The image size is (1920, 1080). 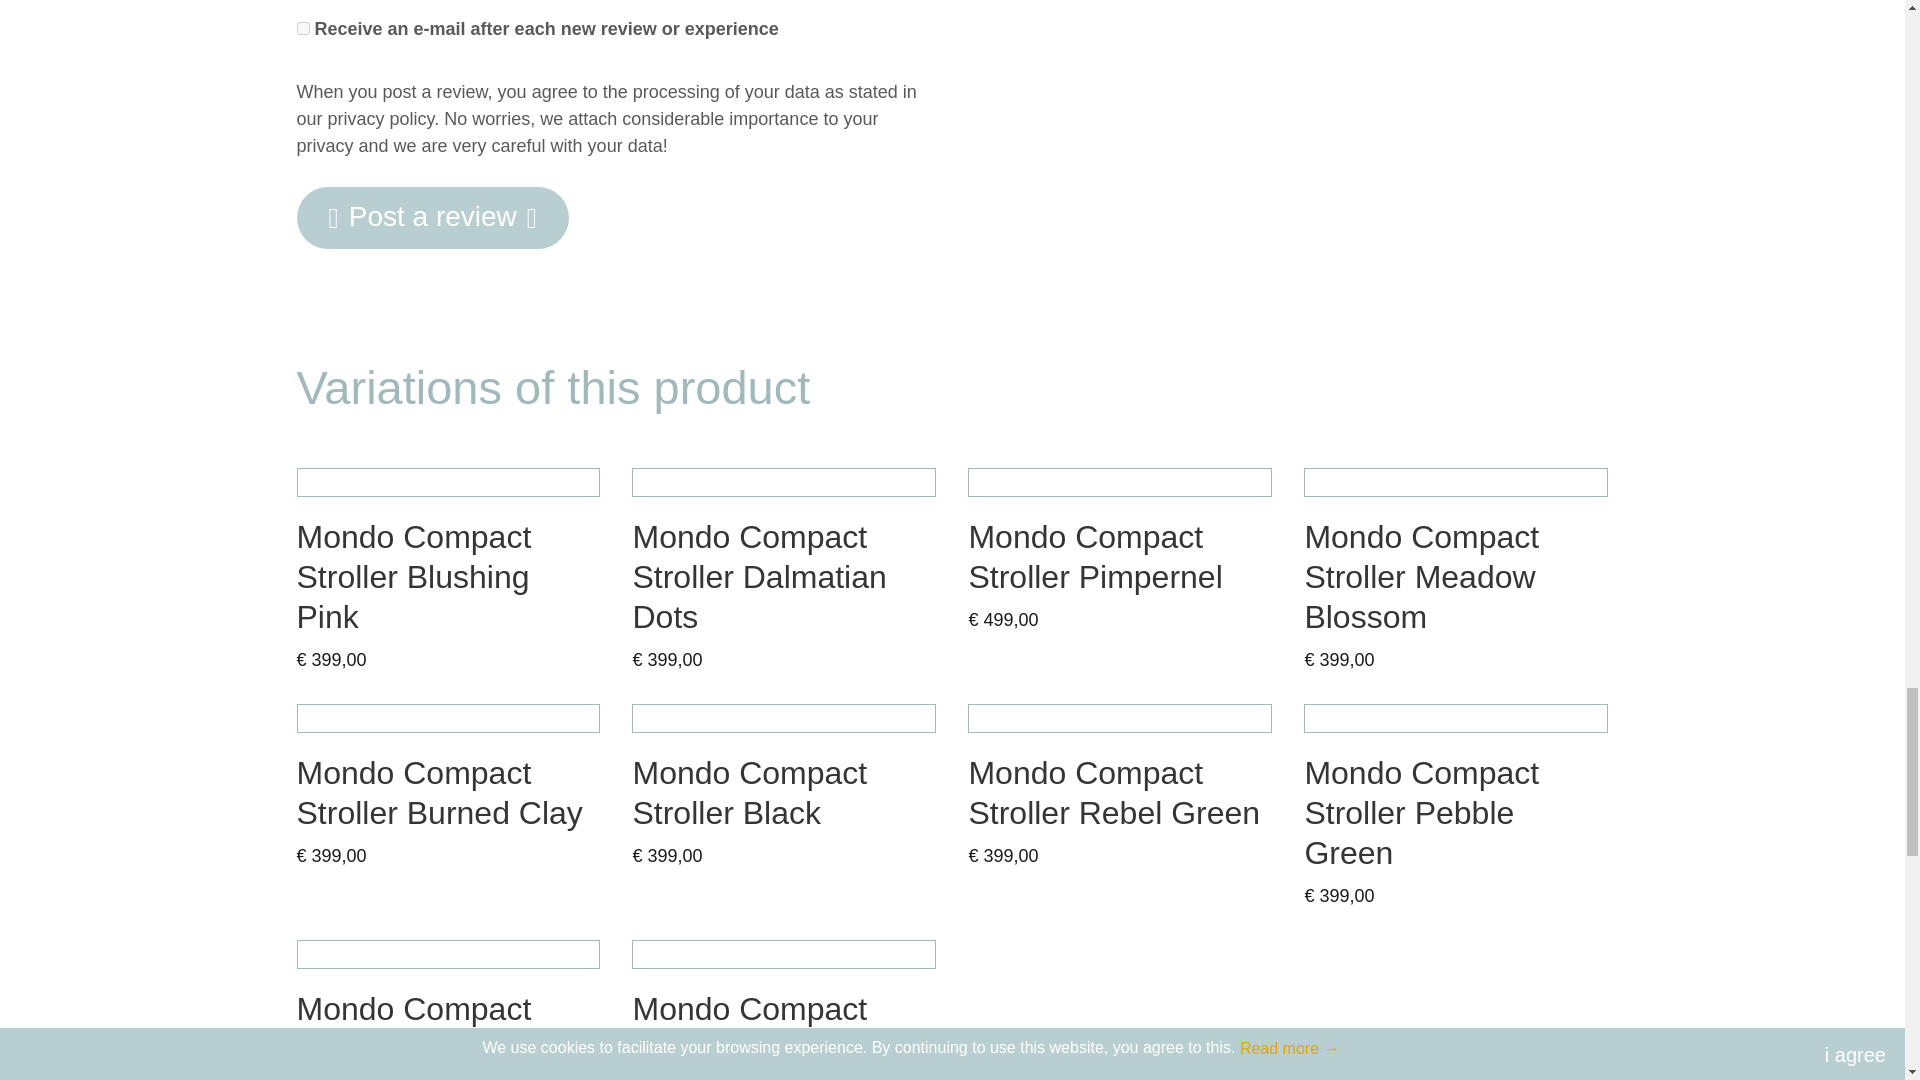 What do you see at coordinates (784, 718) in the screenshot?
I see `Mondo Compact Stroller Black` at bounding box center [784, 718].